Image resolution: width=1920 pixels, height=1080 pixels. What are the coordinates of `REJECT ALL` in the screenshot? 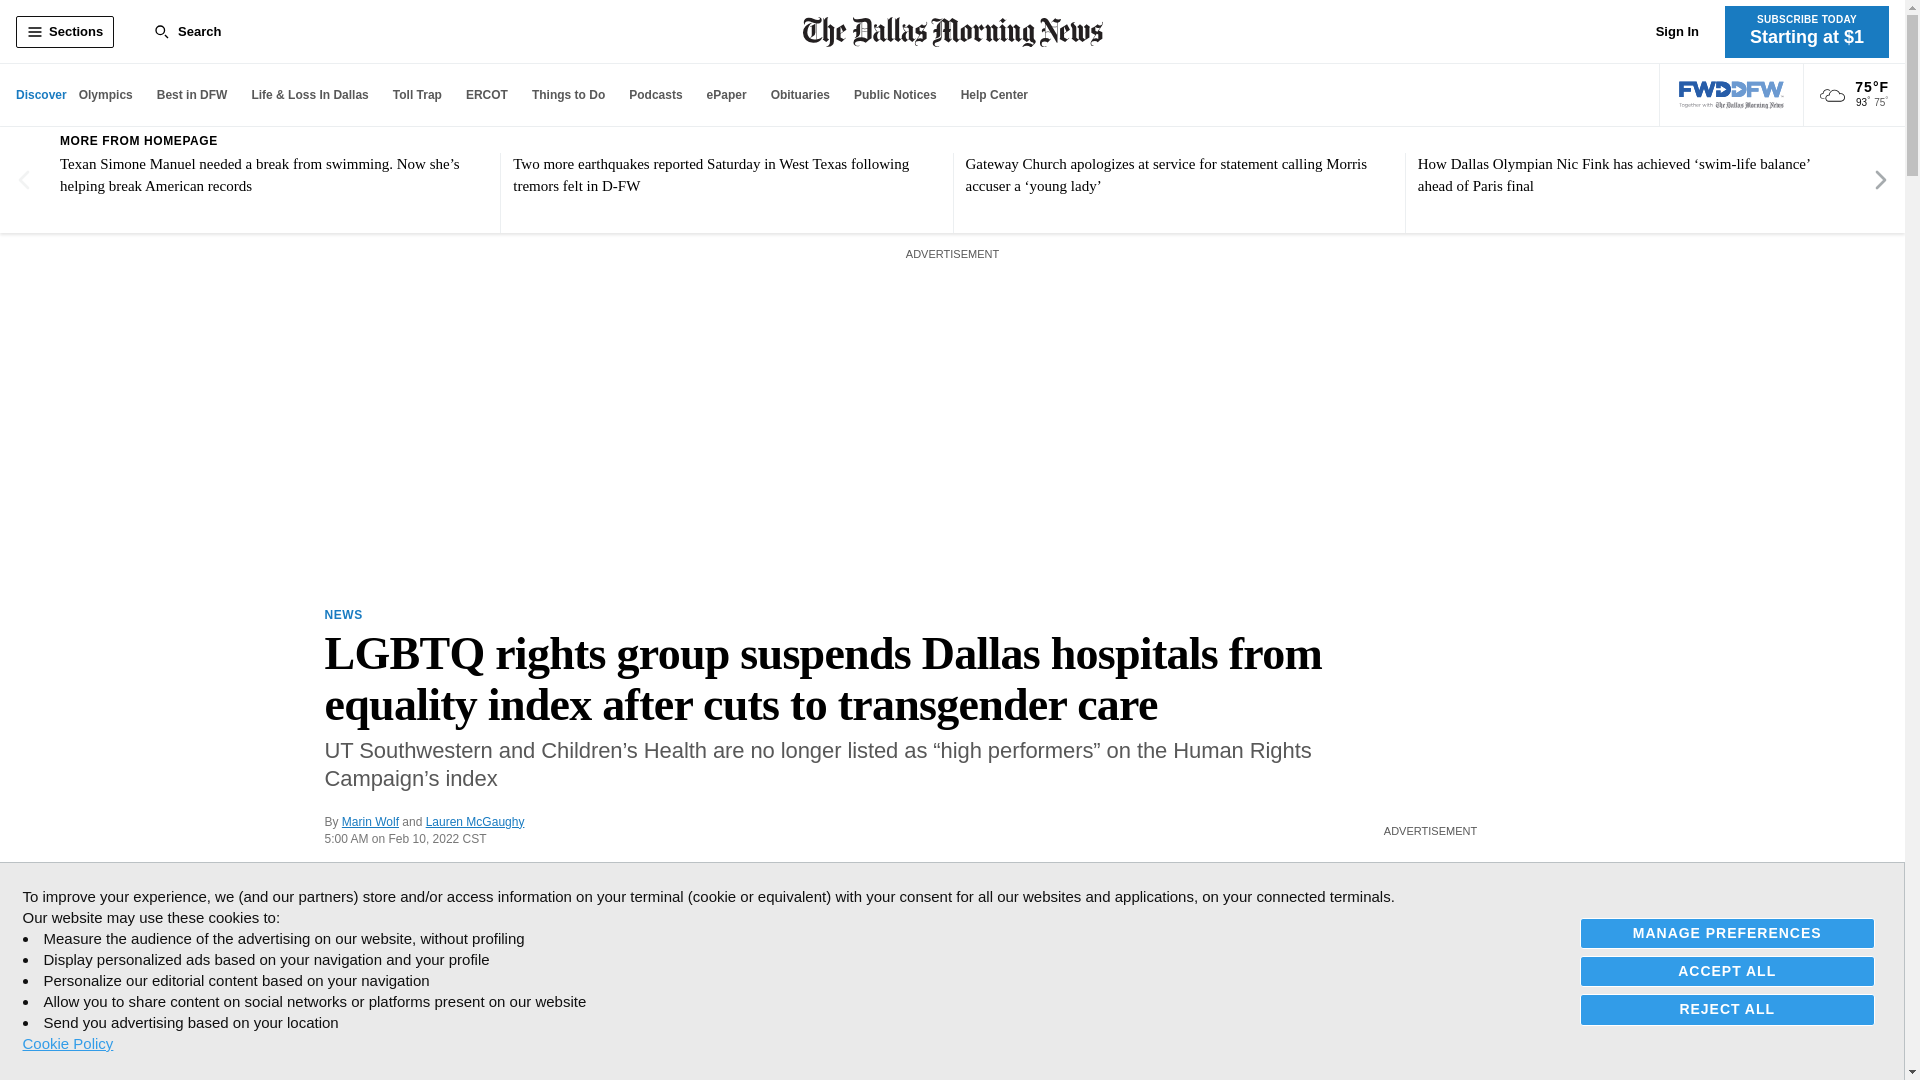 It's located at (1728, 1008).